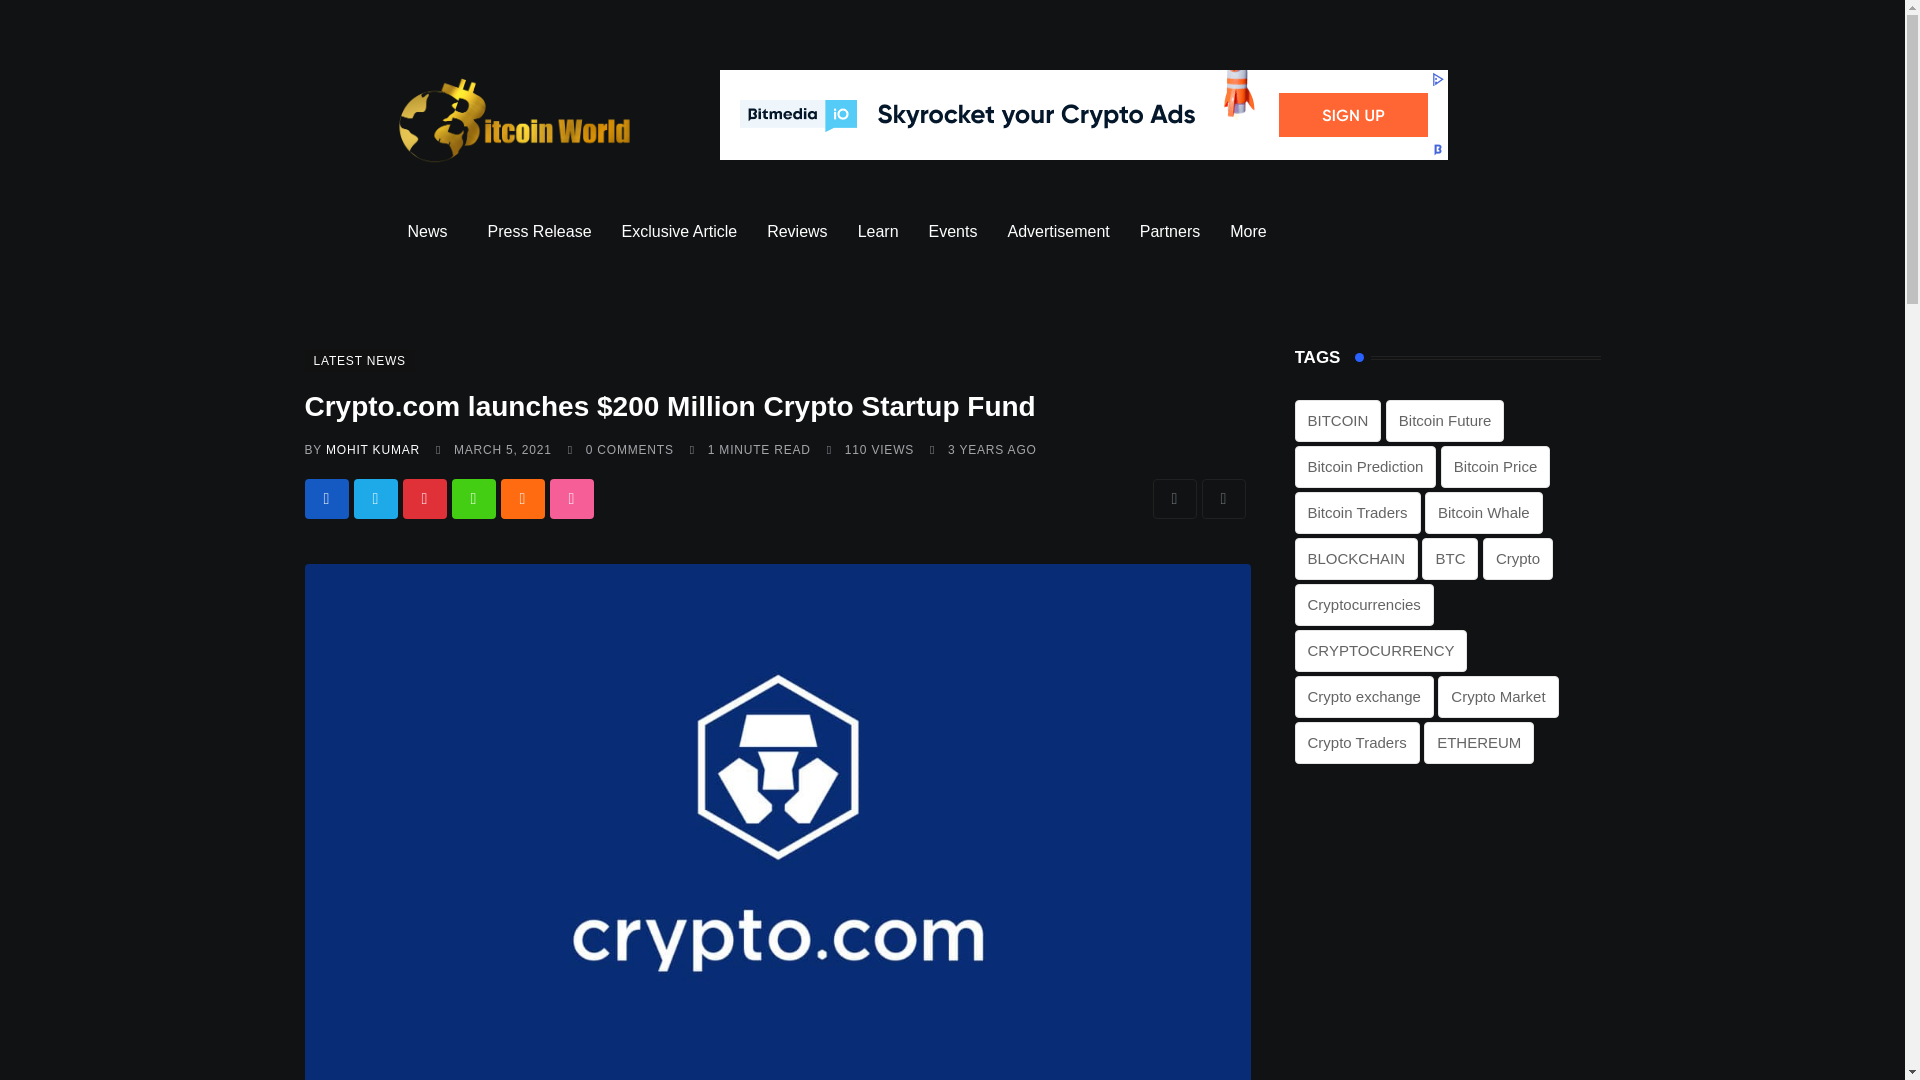 The height and width of the screenshot is (1080, 1920). Describe the element at coordinates (1170, 232) in the screenshot. I see `Partners` at that location.